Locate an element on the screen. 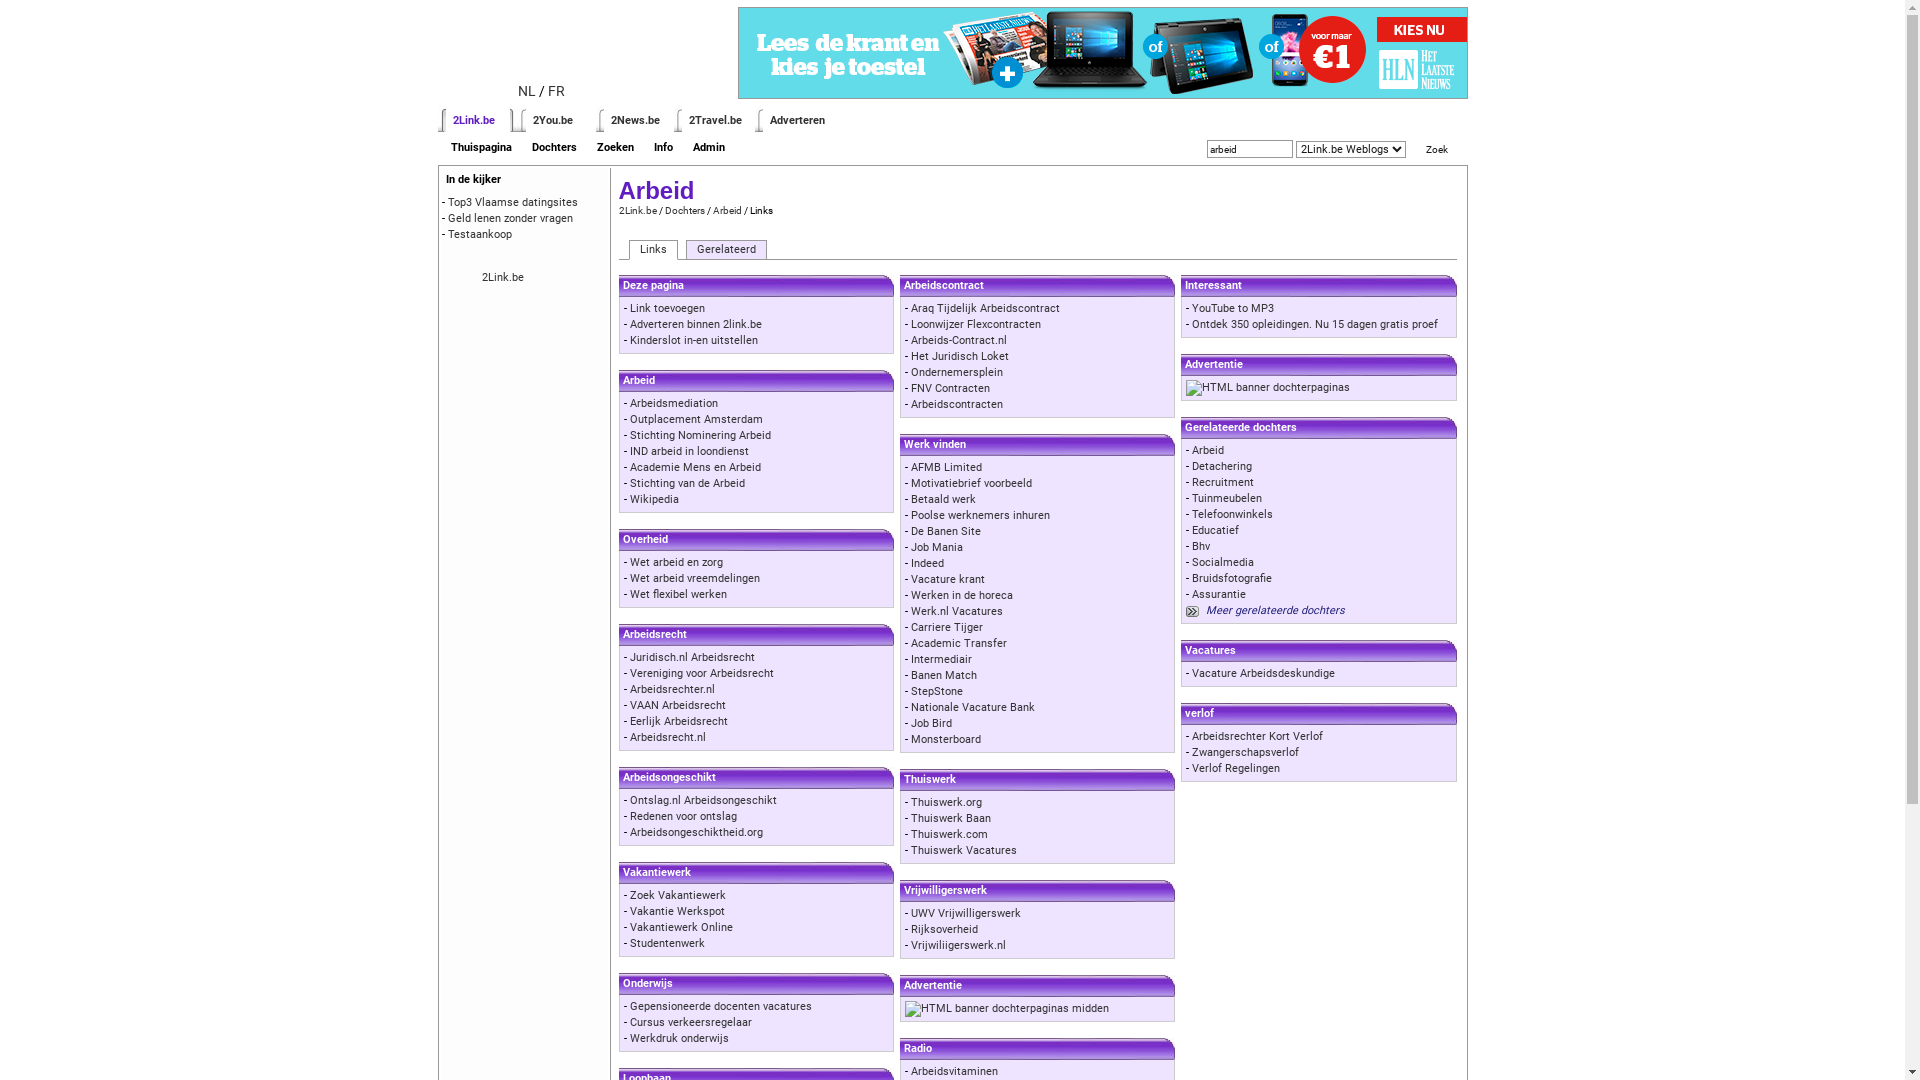 Image resolution: width=1920 pixels, height=1080 pixels. Het Juridisch Loket is located at coordinates (960, 356).